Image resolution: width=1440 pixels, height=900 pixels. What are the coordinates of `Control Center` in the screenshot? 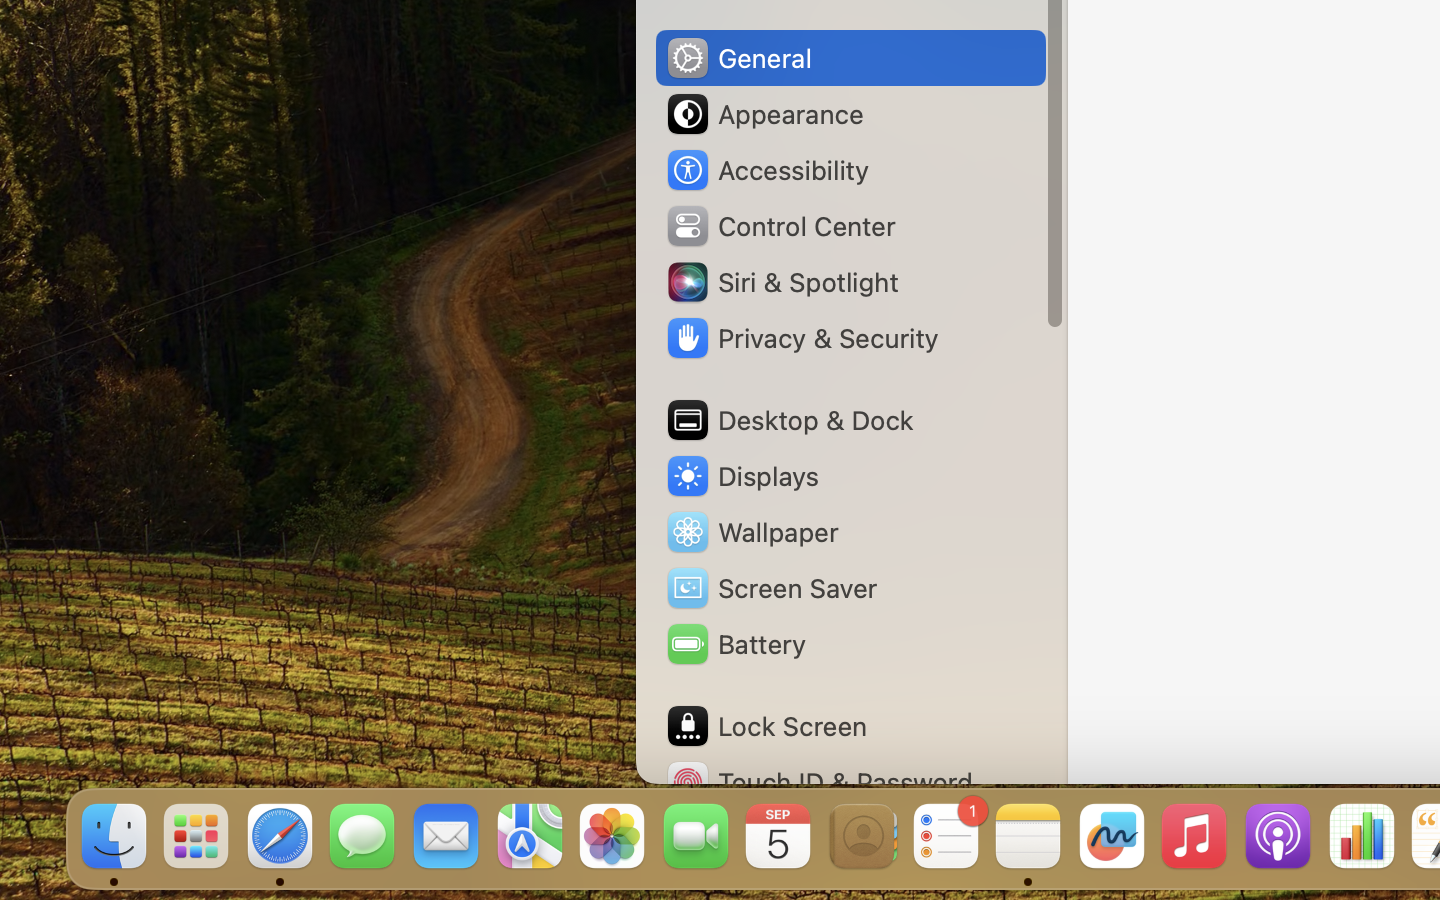 It's located at (780, 226).